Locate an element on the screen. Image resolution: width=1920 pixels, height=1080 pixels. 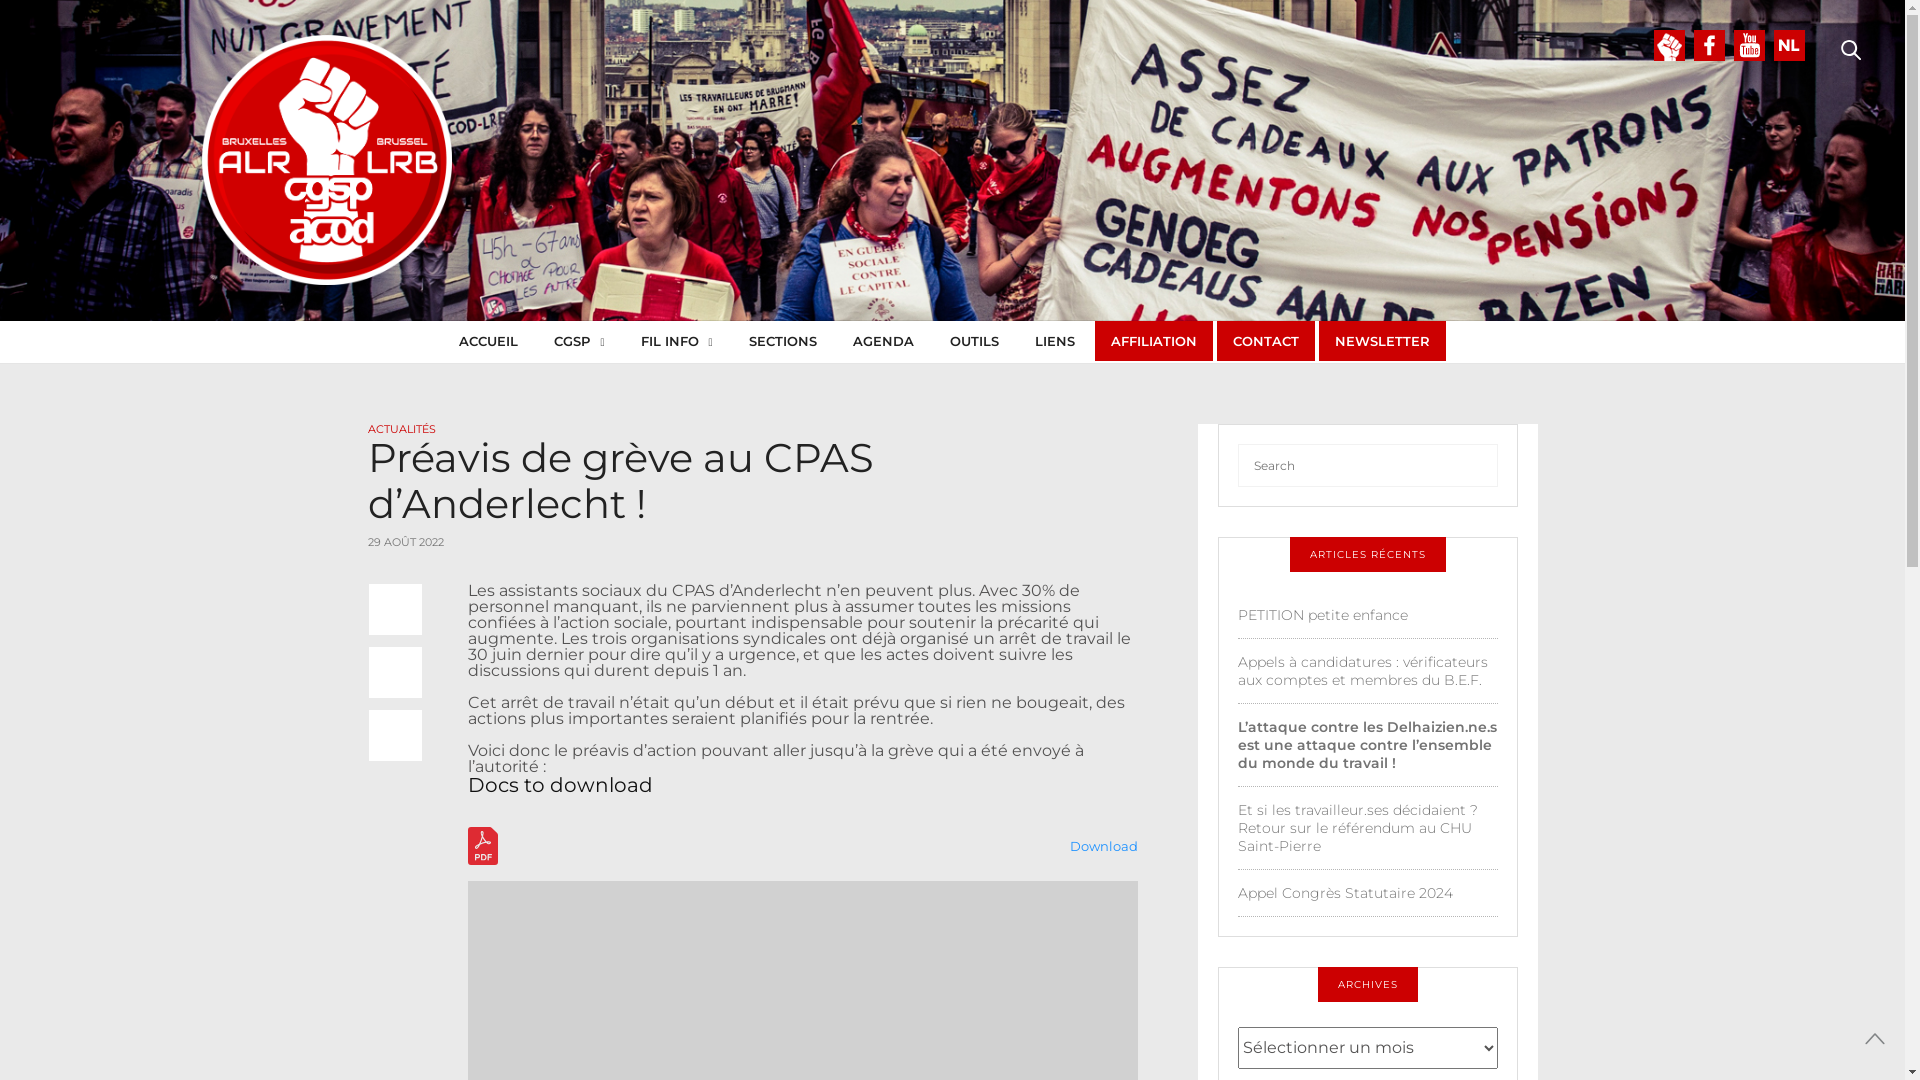
CGSP ALR is located at coordinates (327, 160).